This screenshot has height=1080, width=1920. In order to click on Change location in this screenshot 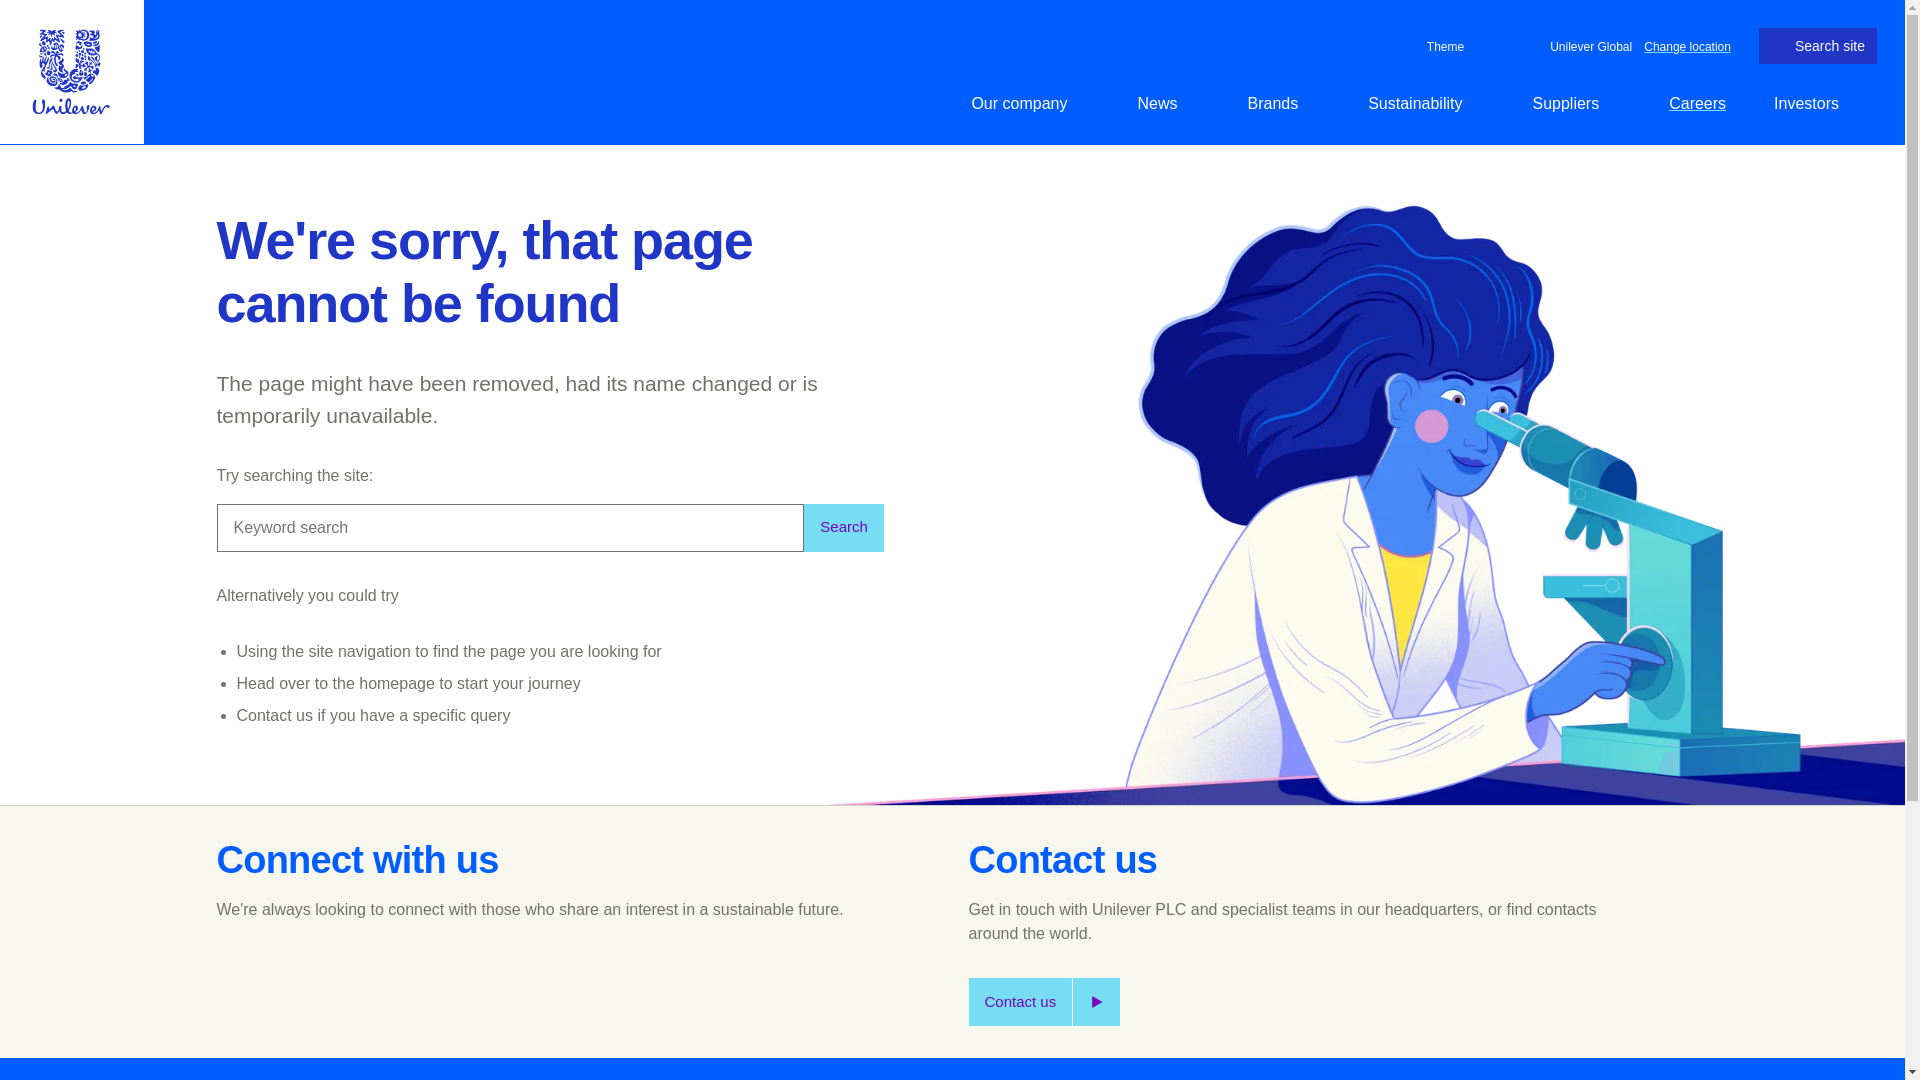, I will do `click(1687, 45)`.